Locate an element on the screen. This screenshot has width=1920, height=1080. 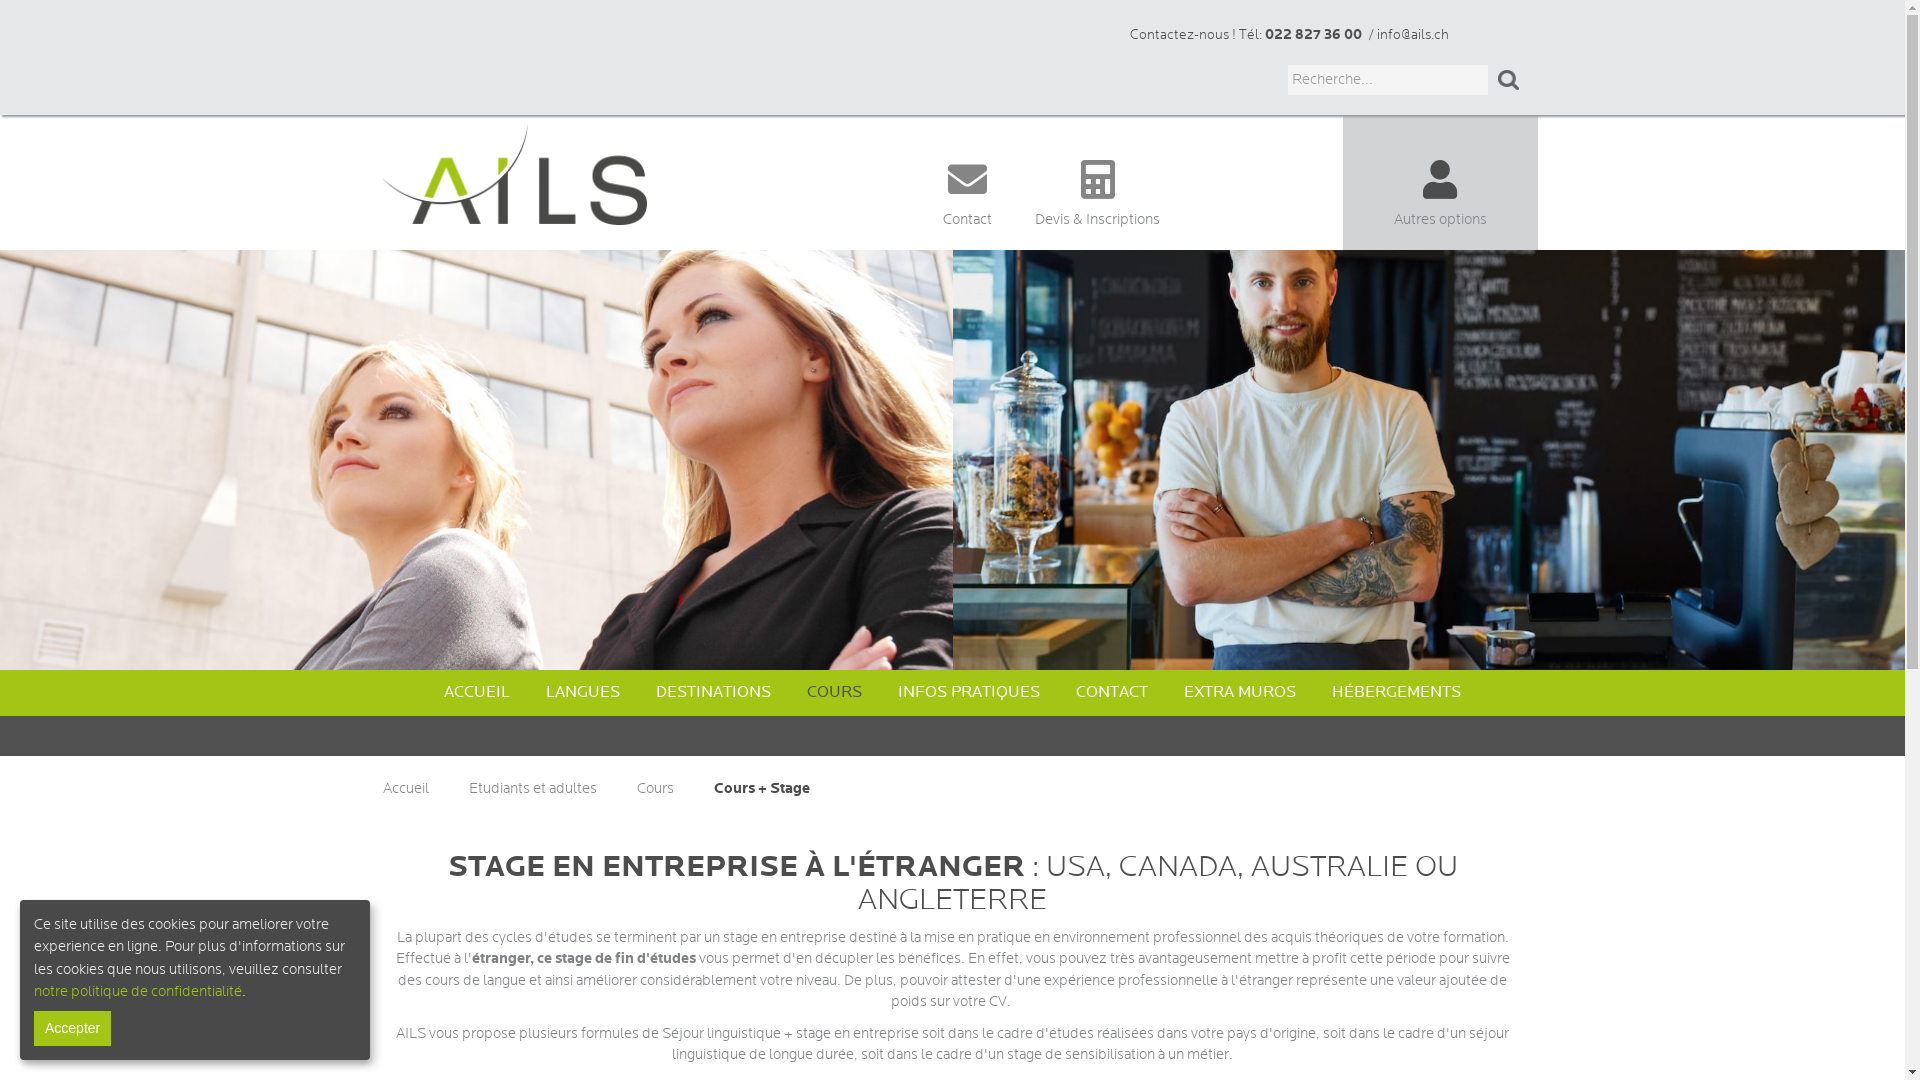
Accepter is located at coordinates (72, 1028).